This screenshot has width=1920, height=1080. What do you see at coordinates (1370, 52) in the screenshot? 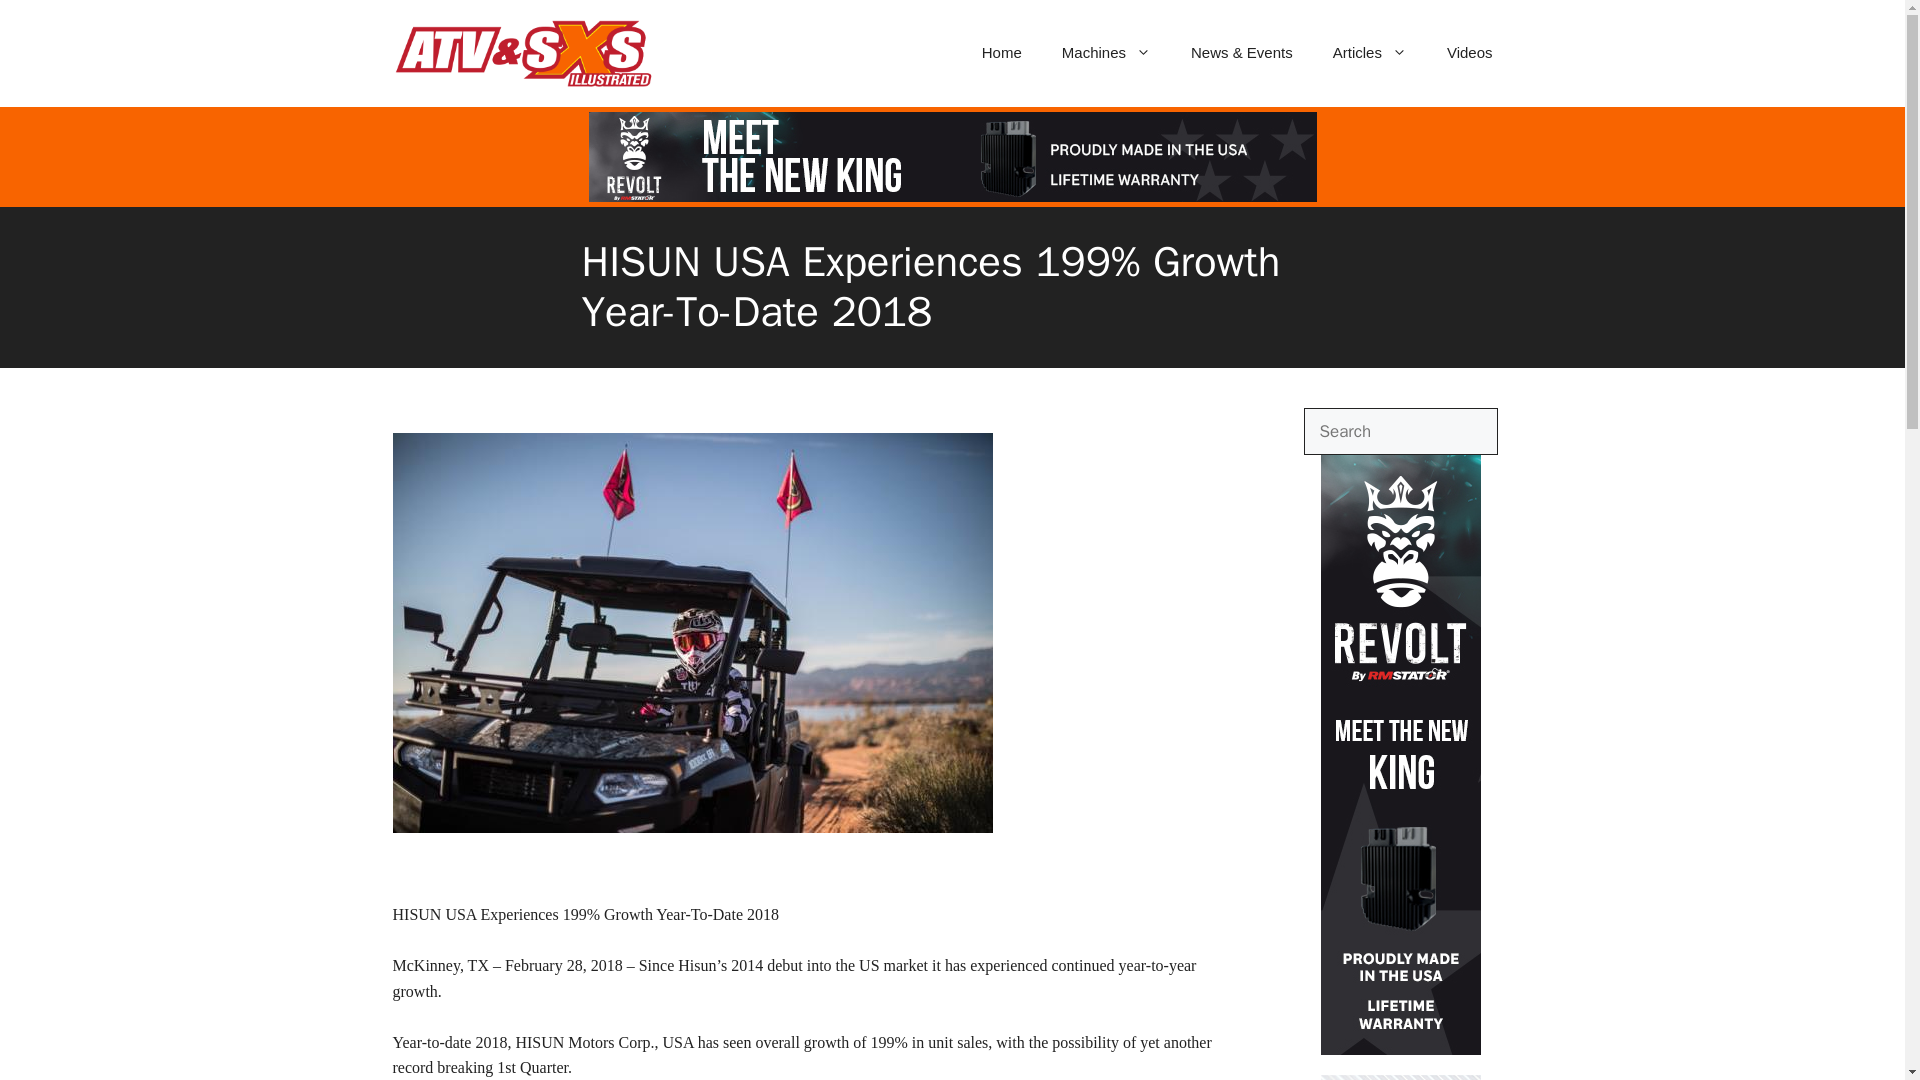
I see `Articles` at bounding box center [1370, 52].